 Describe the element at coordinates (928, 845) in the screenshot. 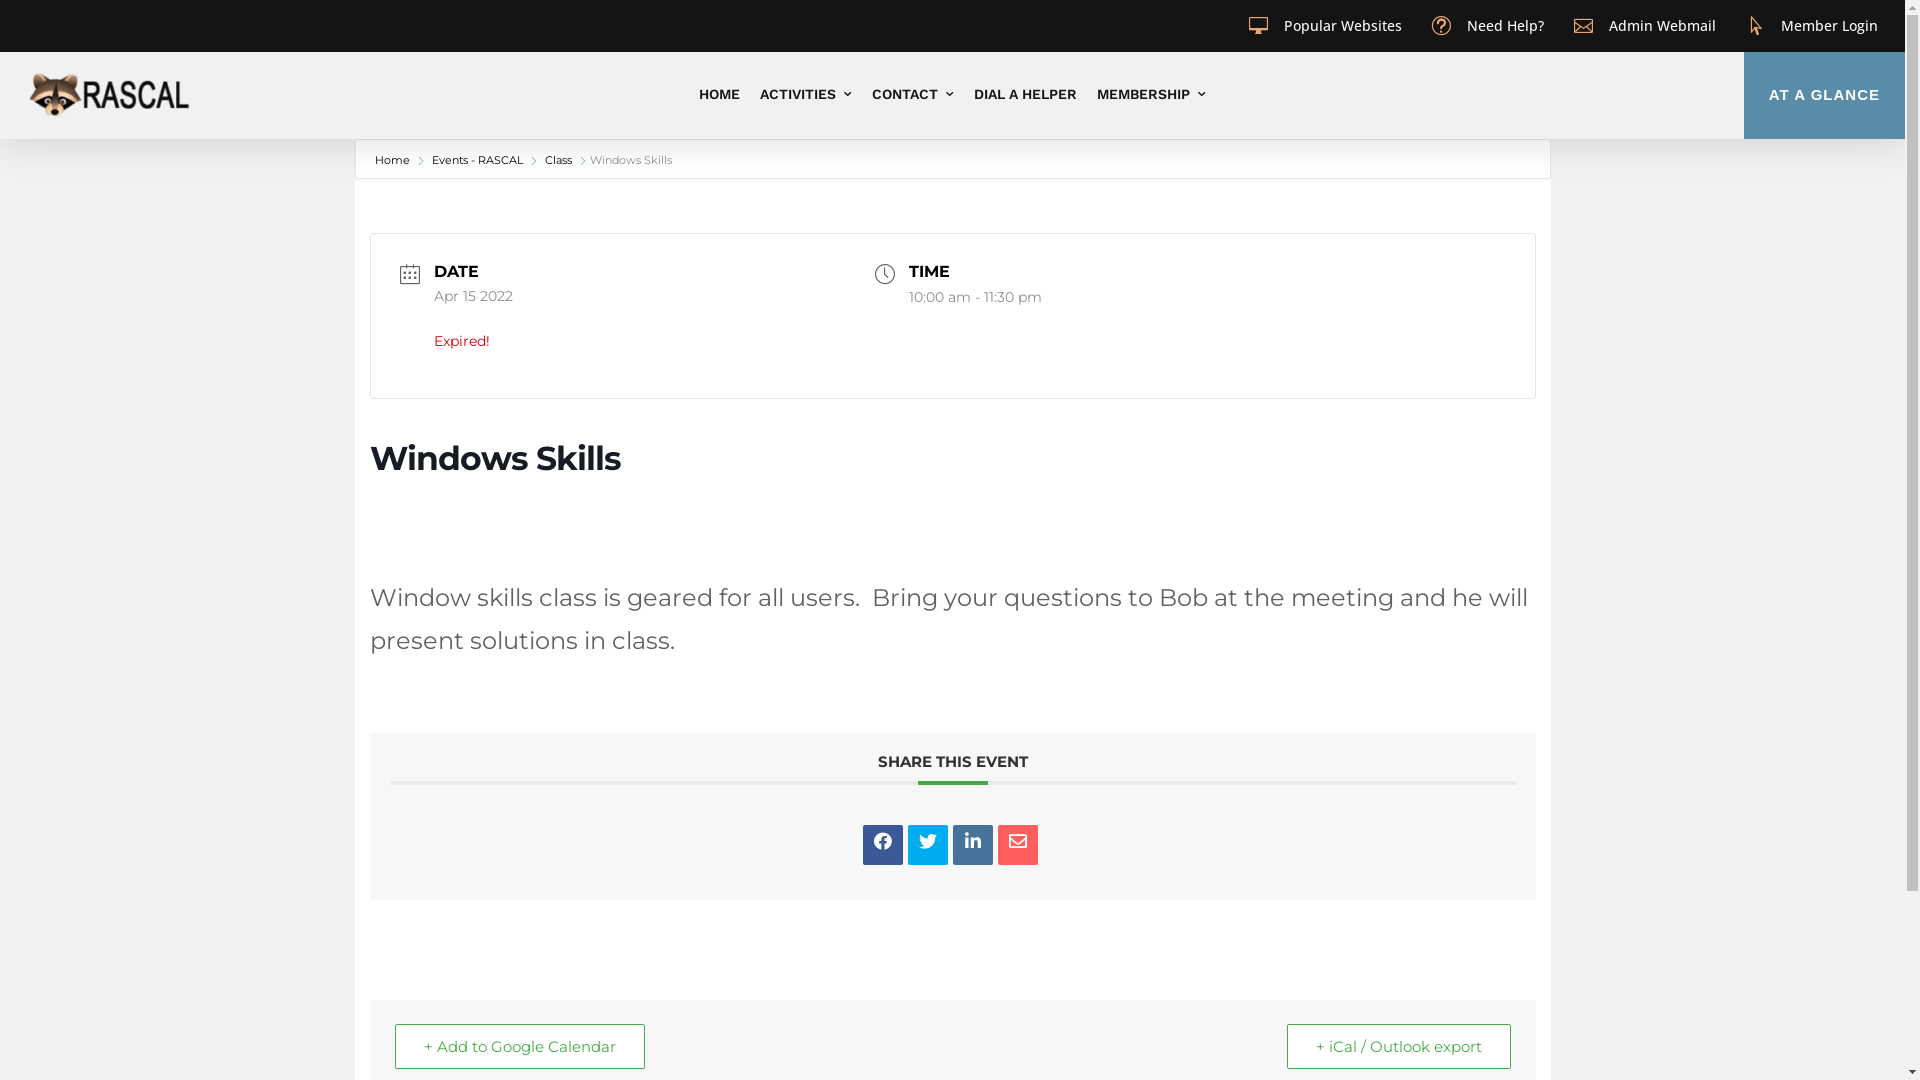

I see `Tweet` at that location.